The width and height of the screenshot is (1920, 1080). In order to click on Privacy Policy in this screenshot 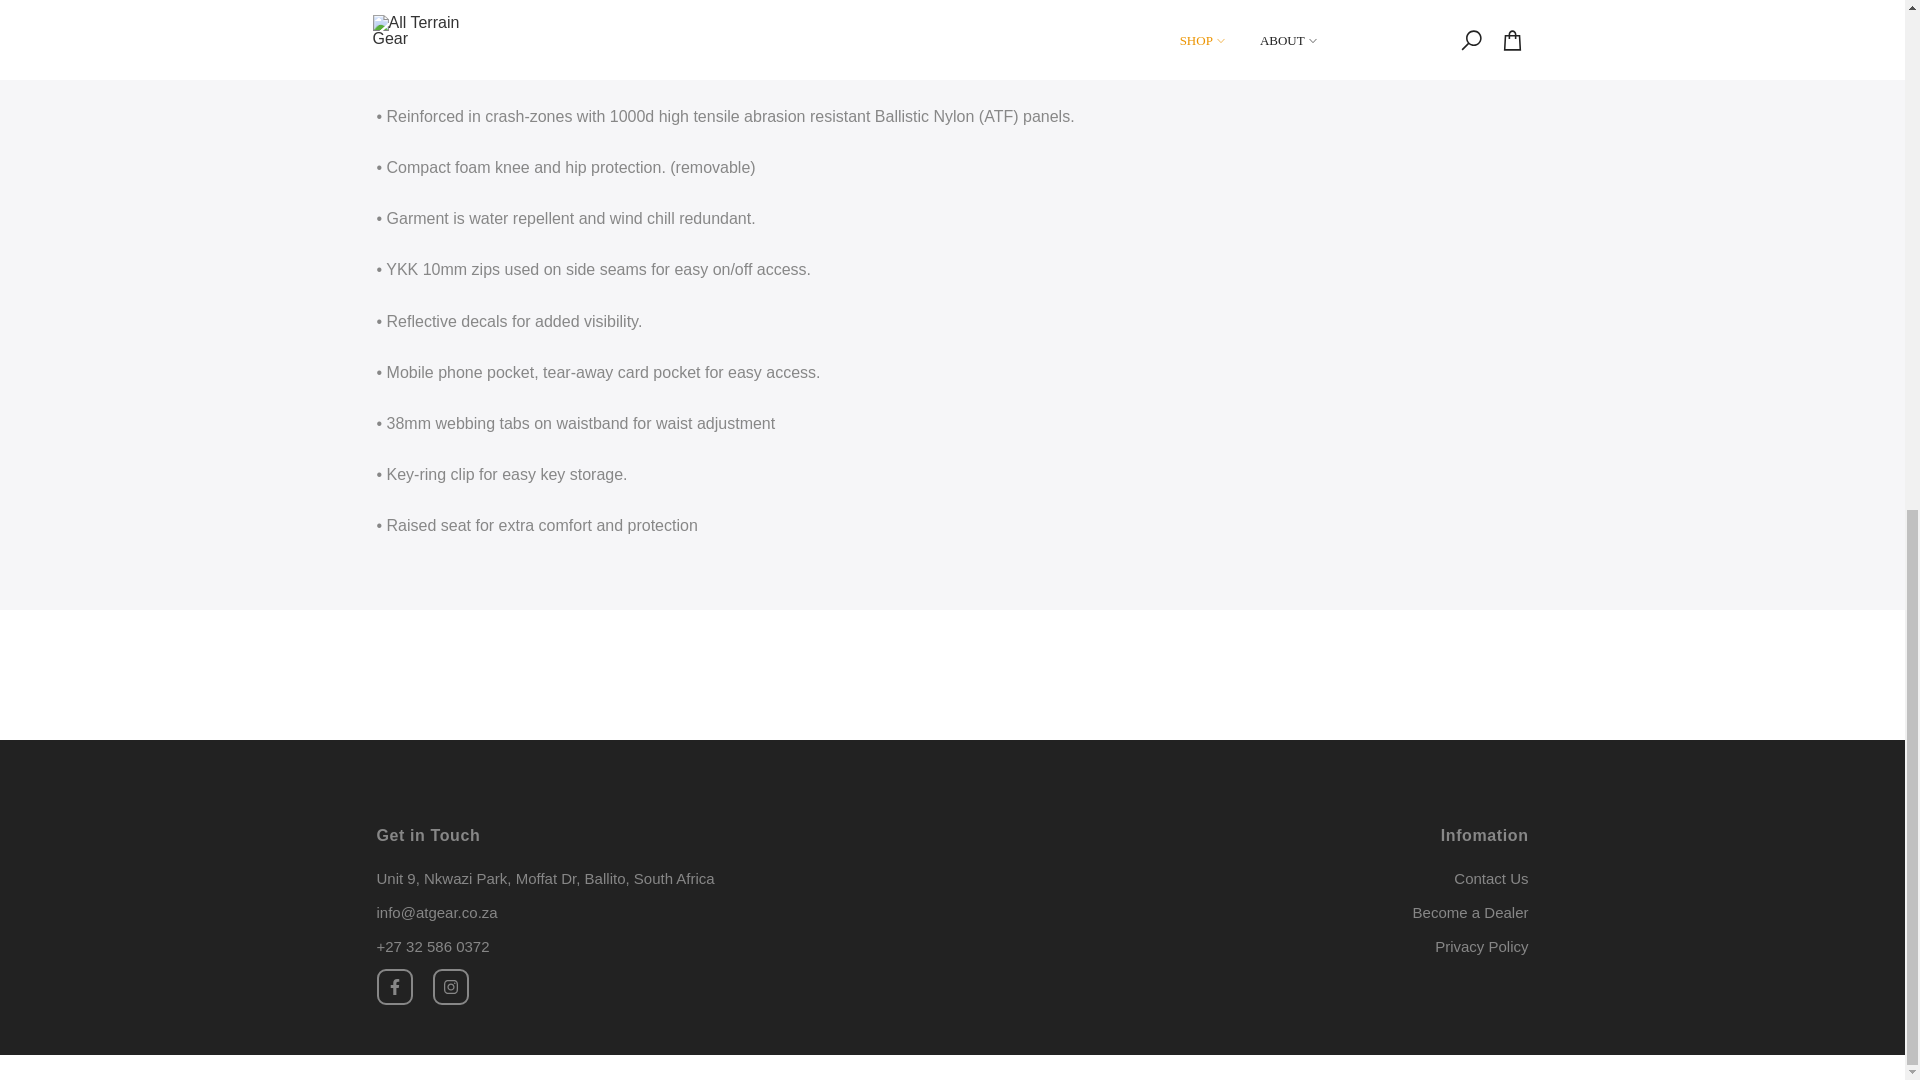, I will do `click(1481, 946)`.